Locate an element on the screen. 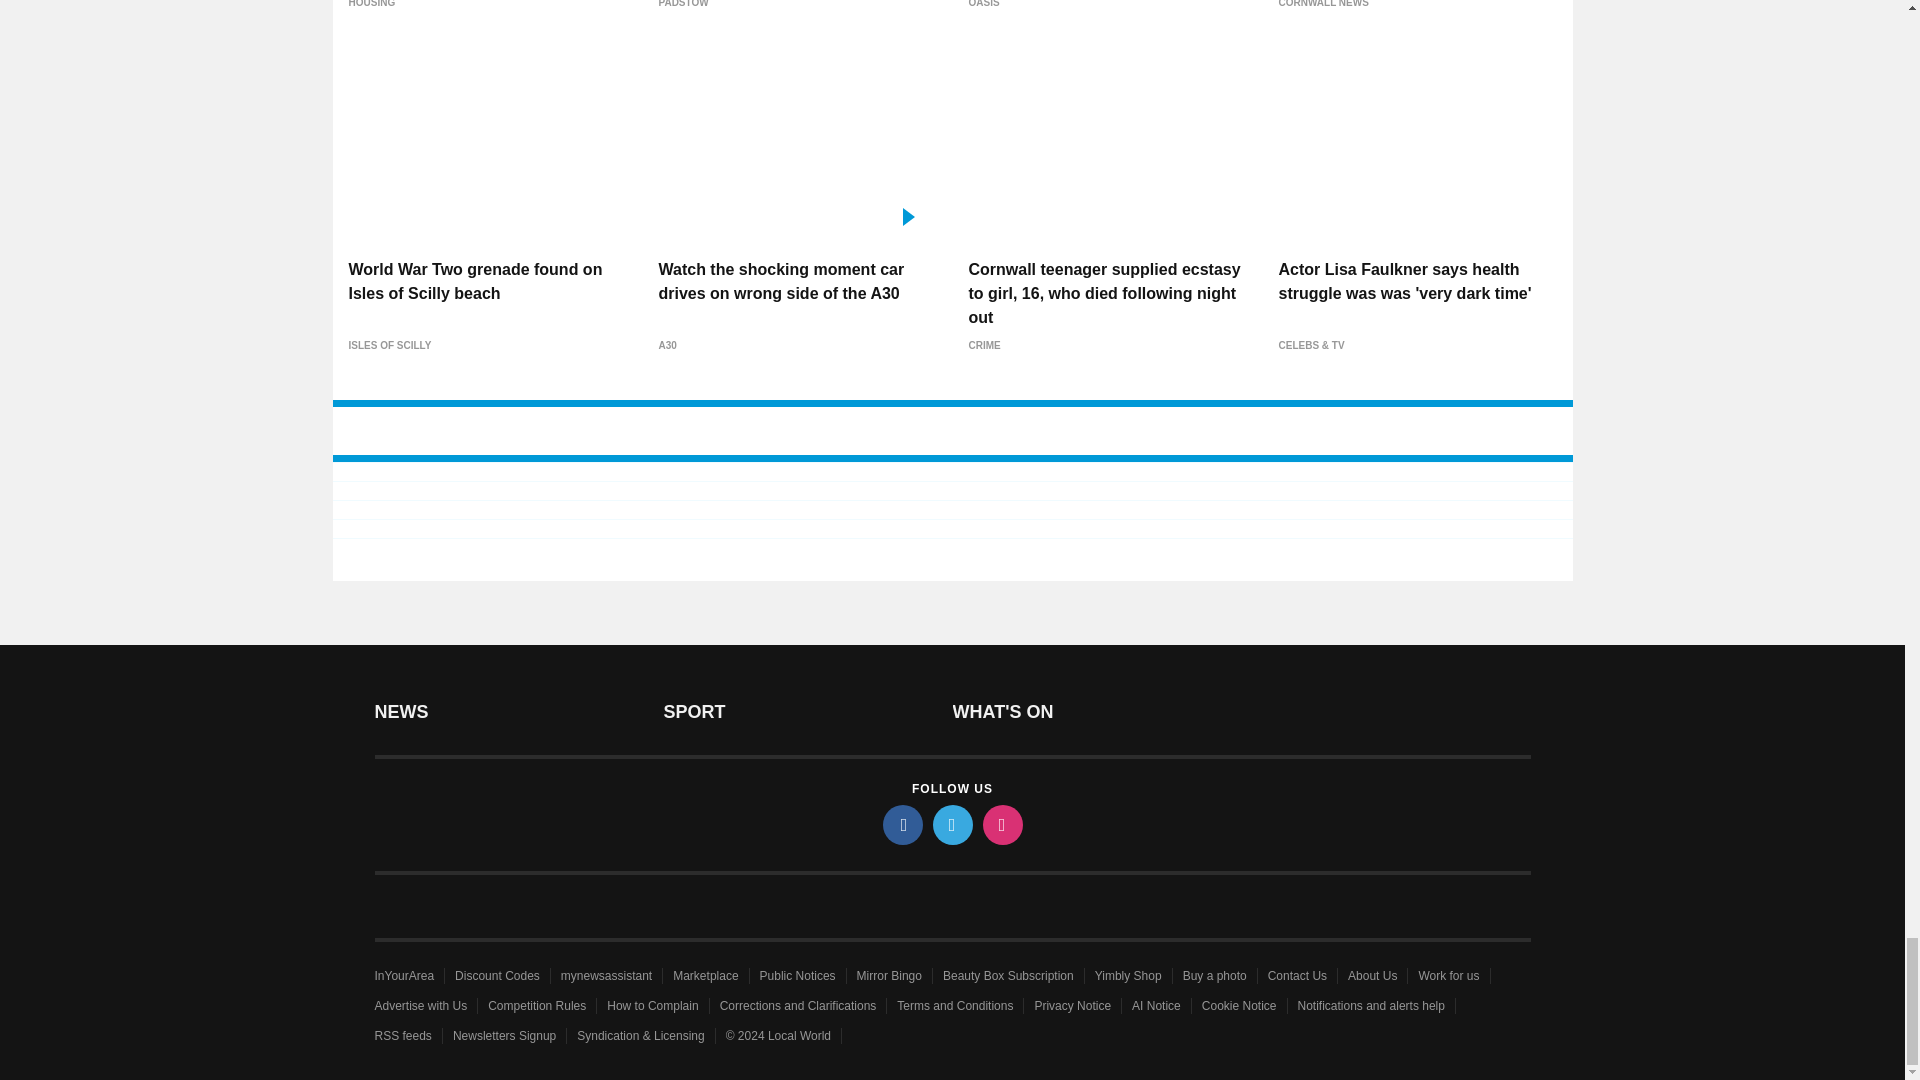 The height and width of the screenshot is (1080, 1920). instagram is located at coordinates (1001, 824).